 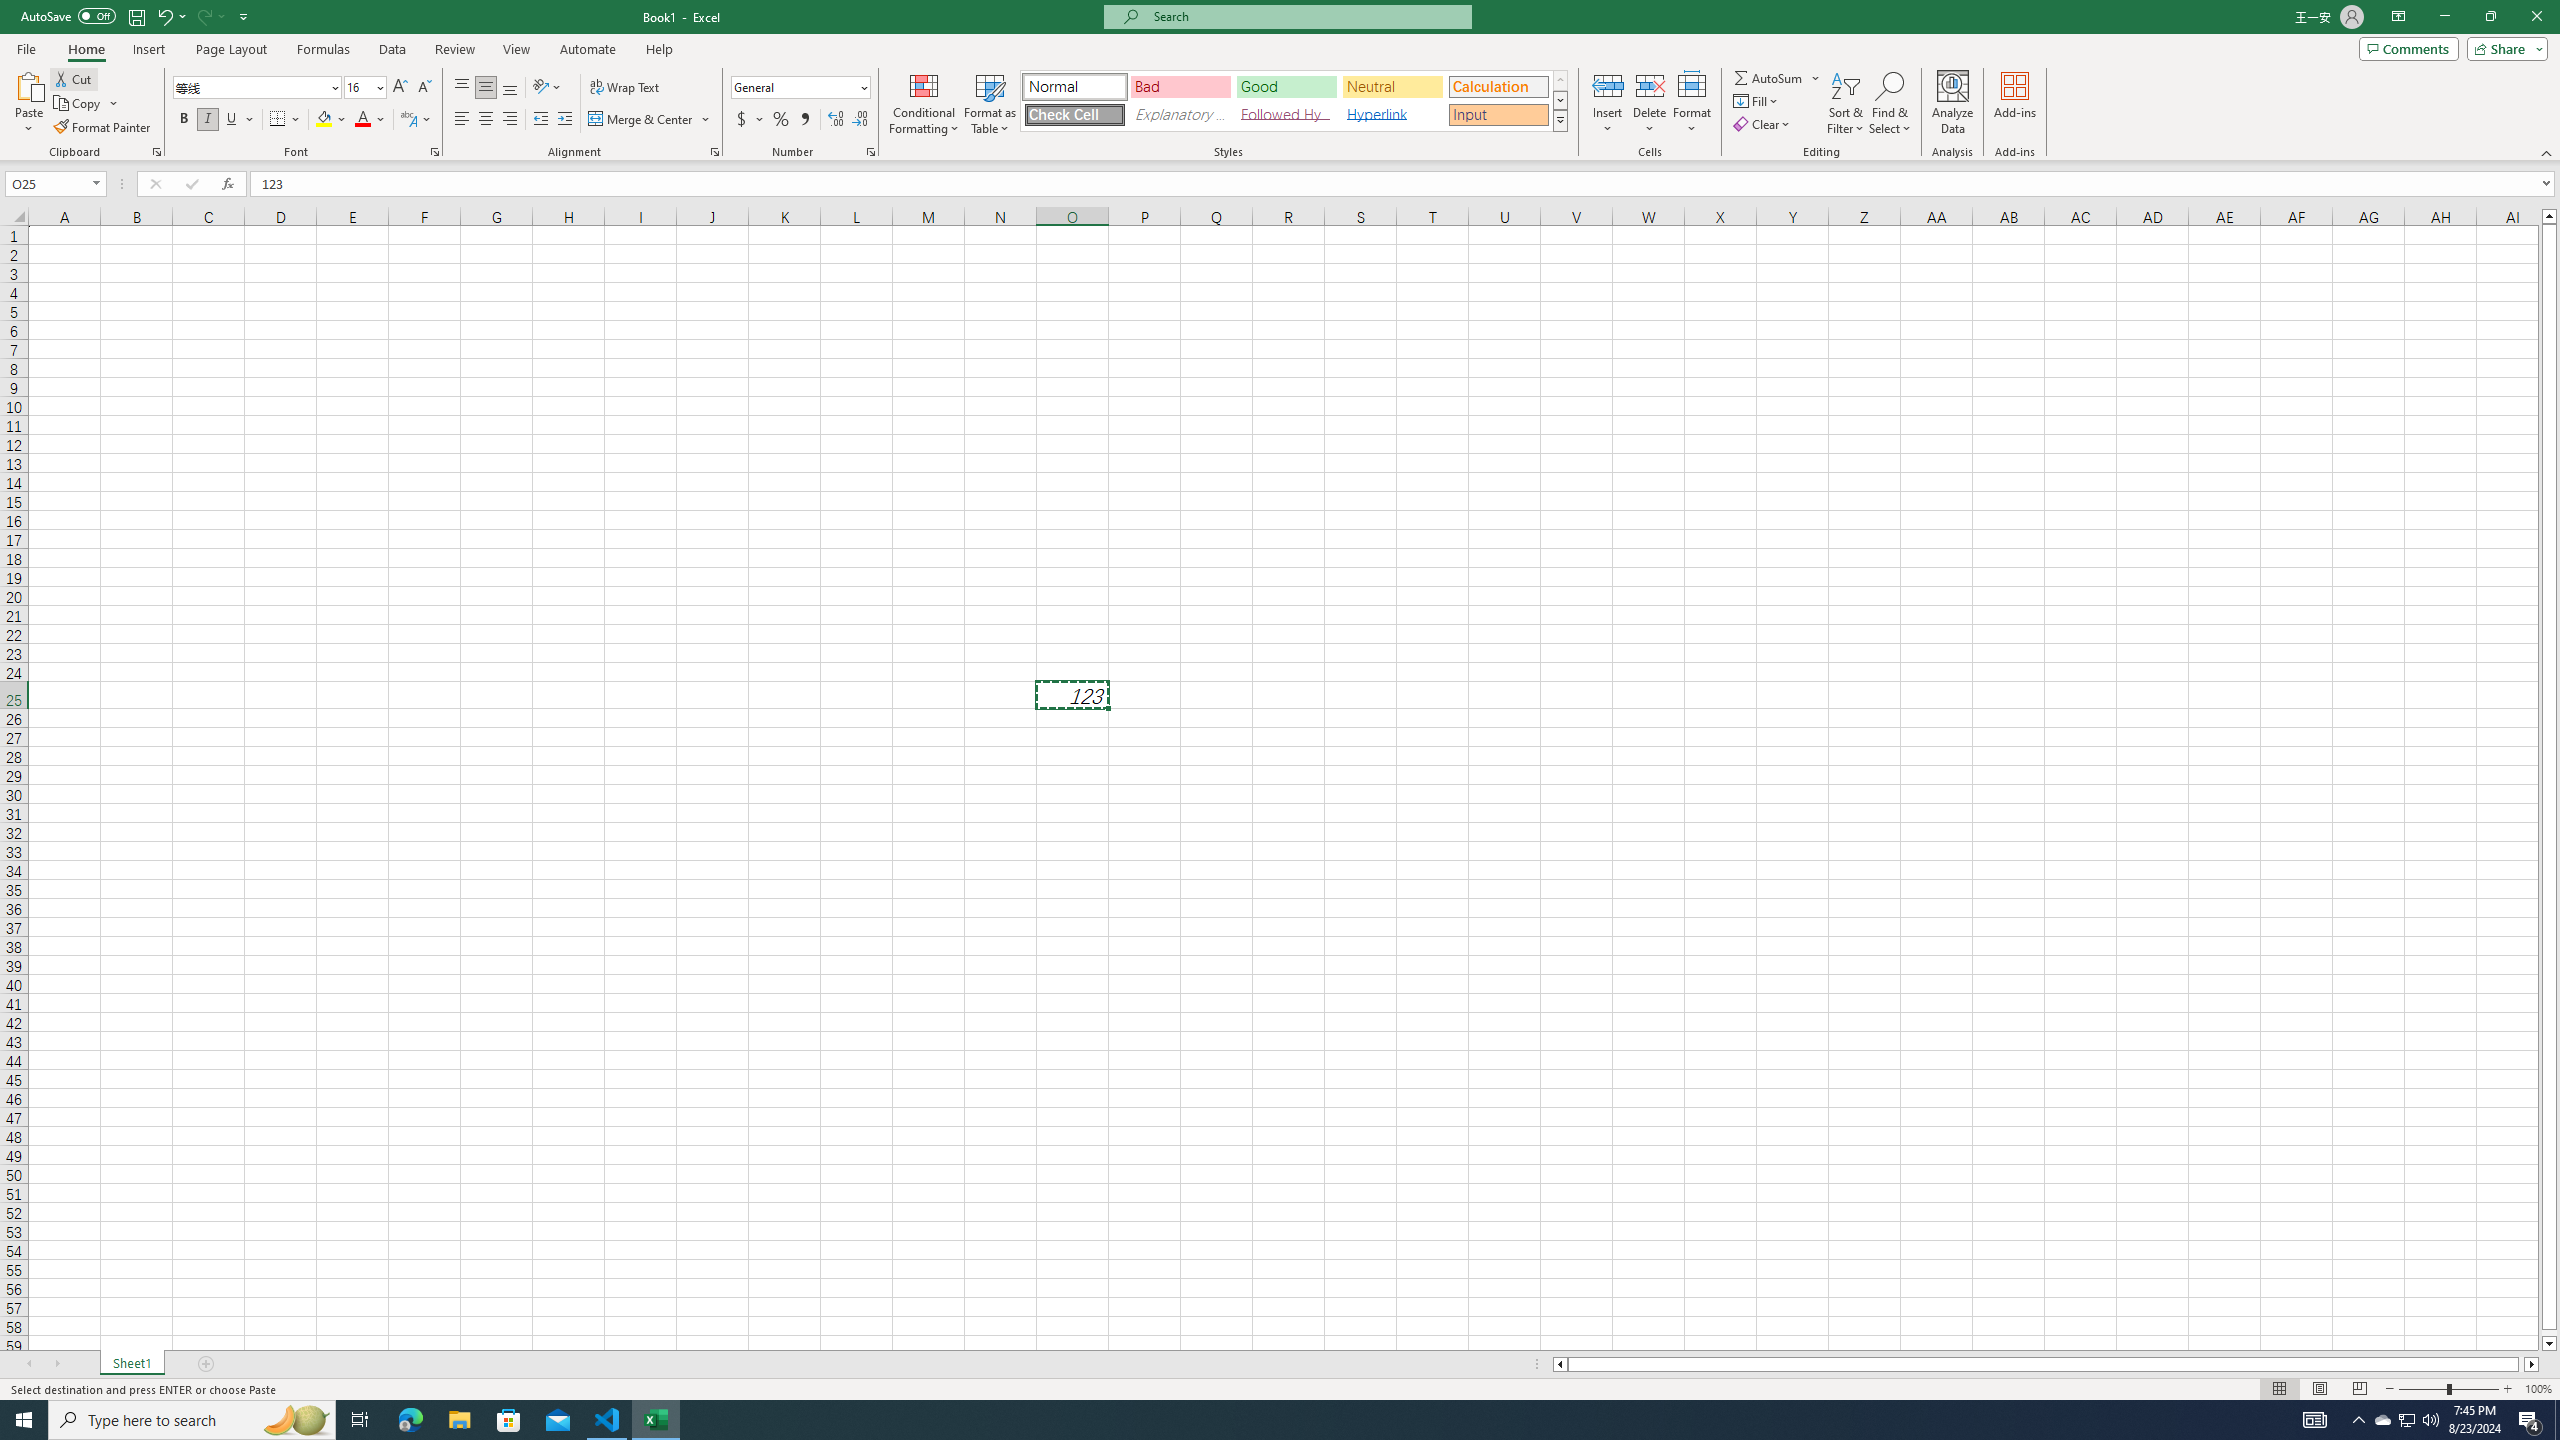 What do you see at coordinates (250, 86) in the screenshot?
I see `Font` at bounding box center [250, 86].